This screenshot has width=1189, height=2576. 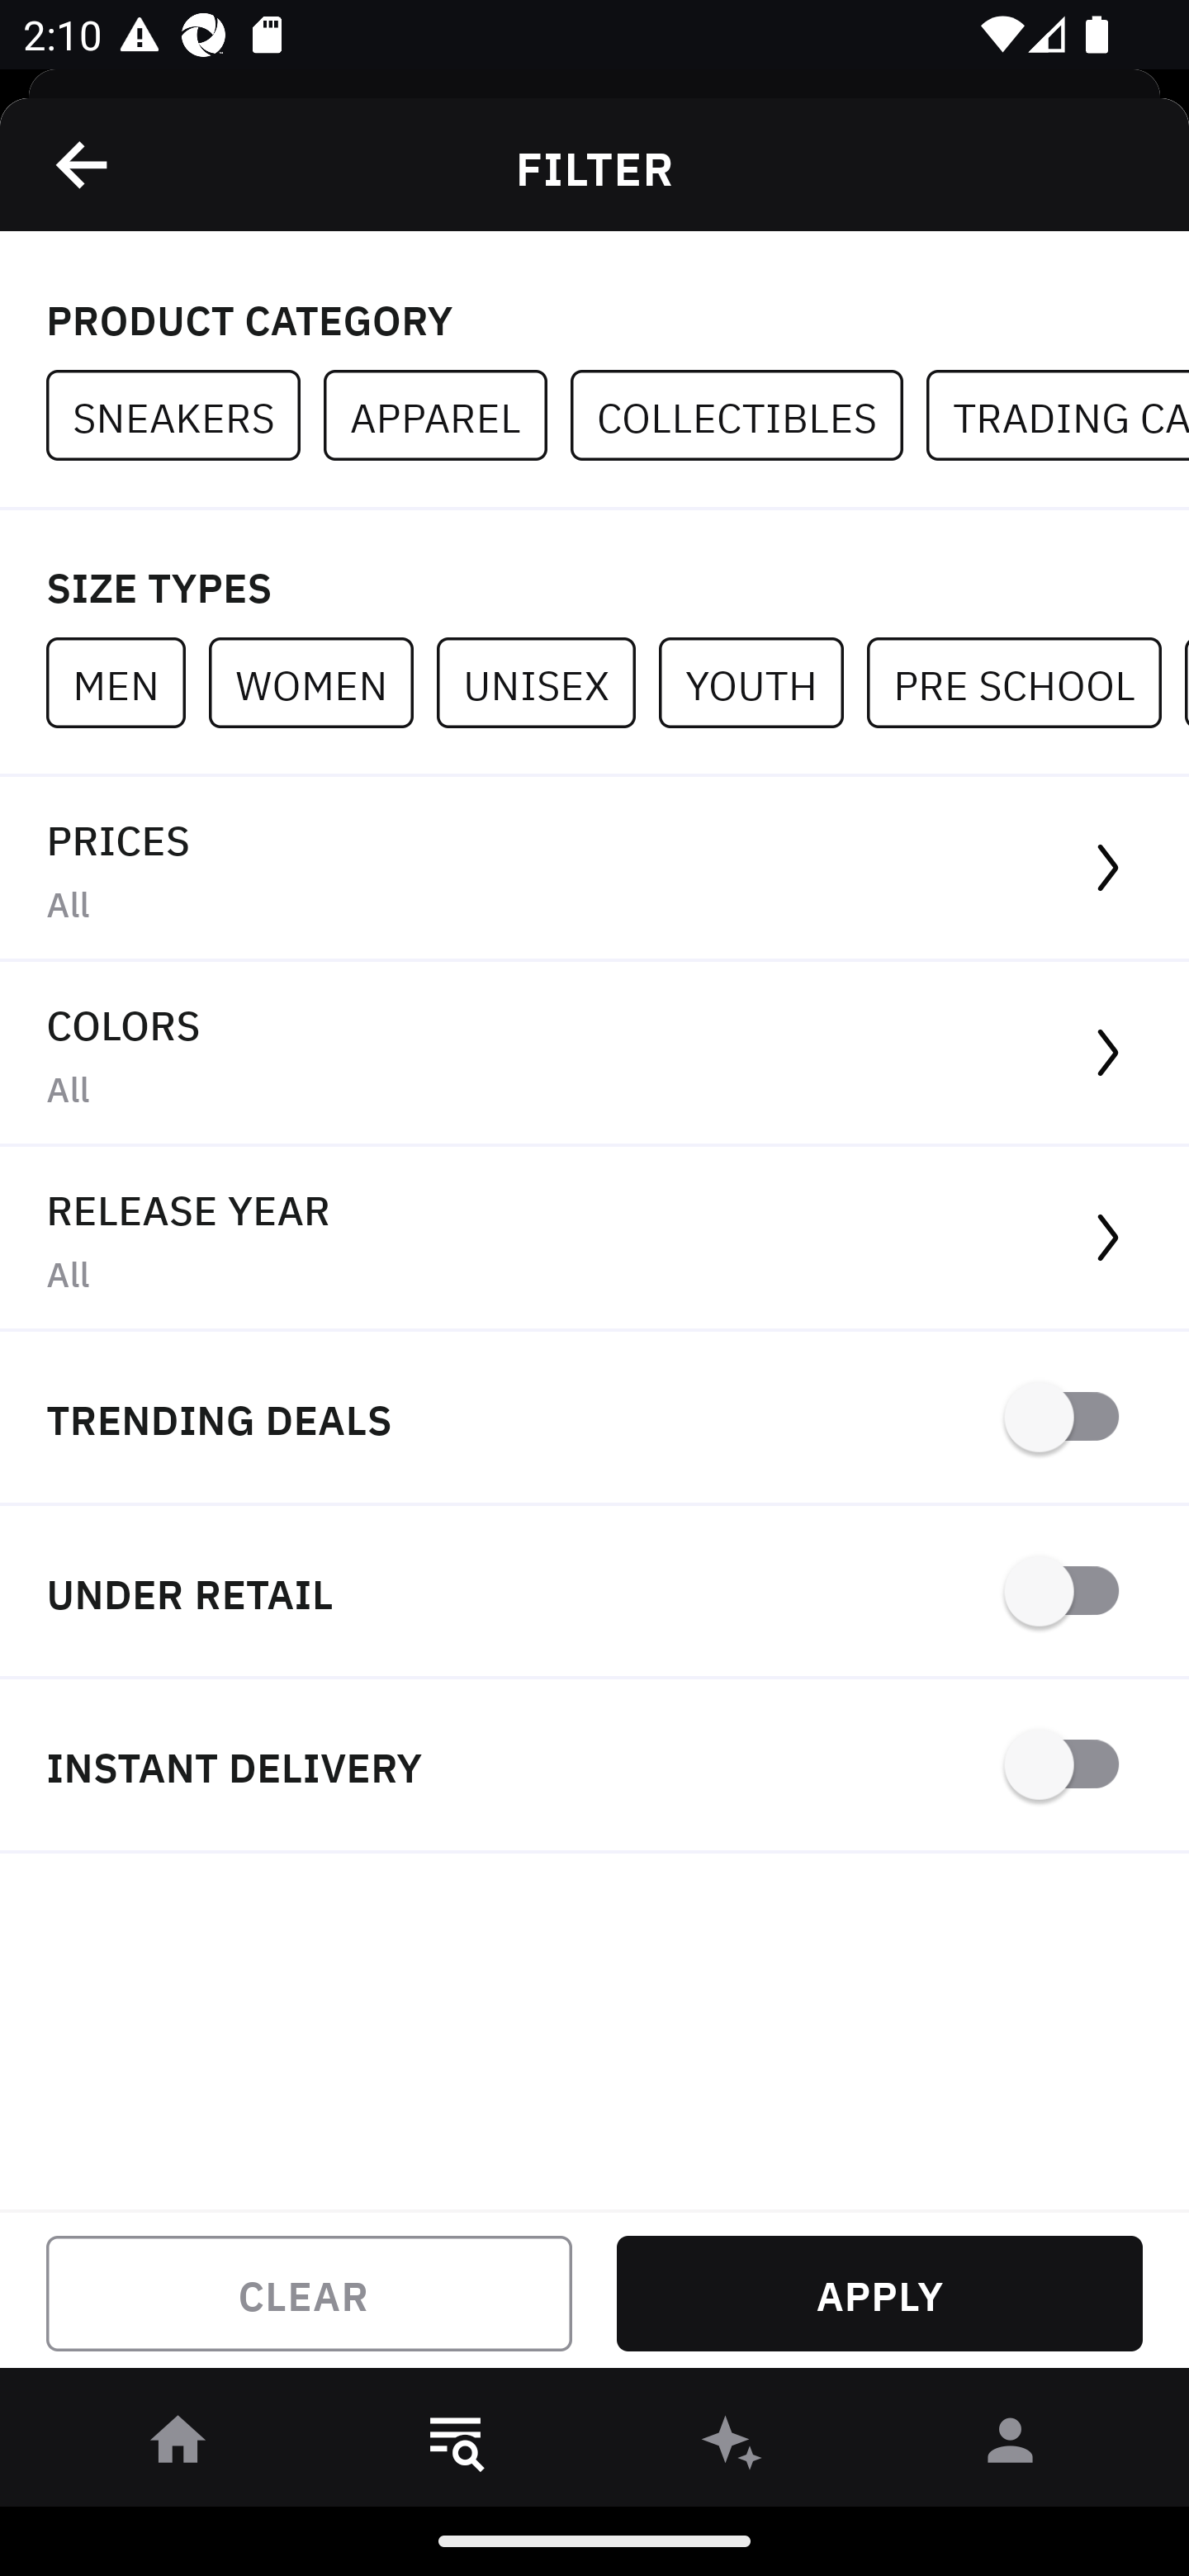 I want to click on WOMEN, so click(x=322, y=682).